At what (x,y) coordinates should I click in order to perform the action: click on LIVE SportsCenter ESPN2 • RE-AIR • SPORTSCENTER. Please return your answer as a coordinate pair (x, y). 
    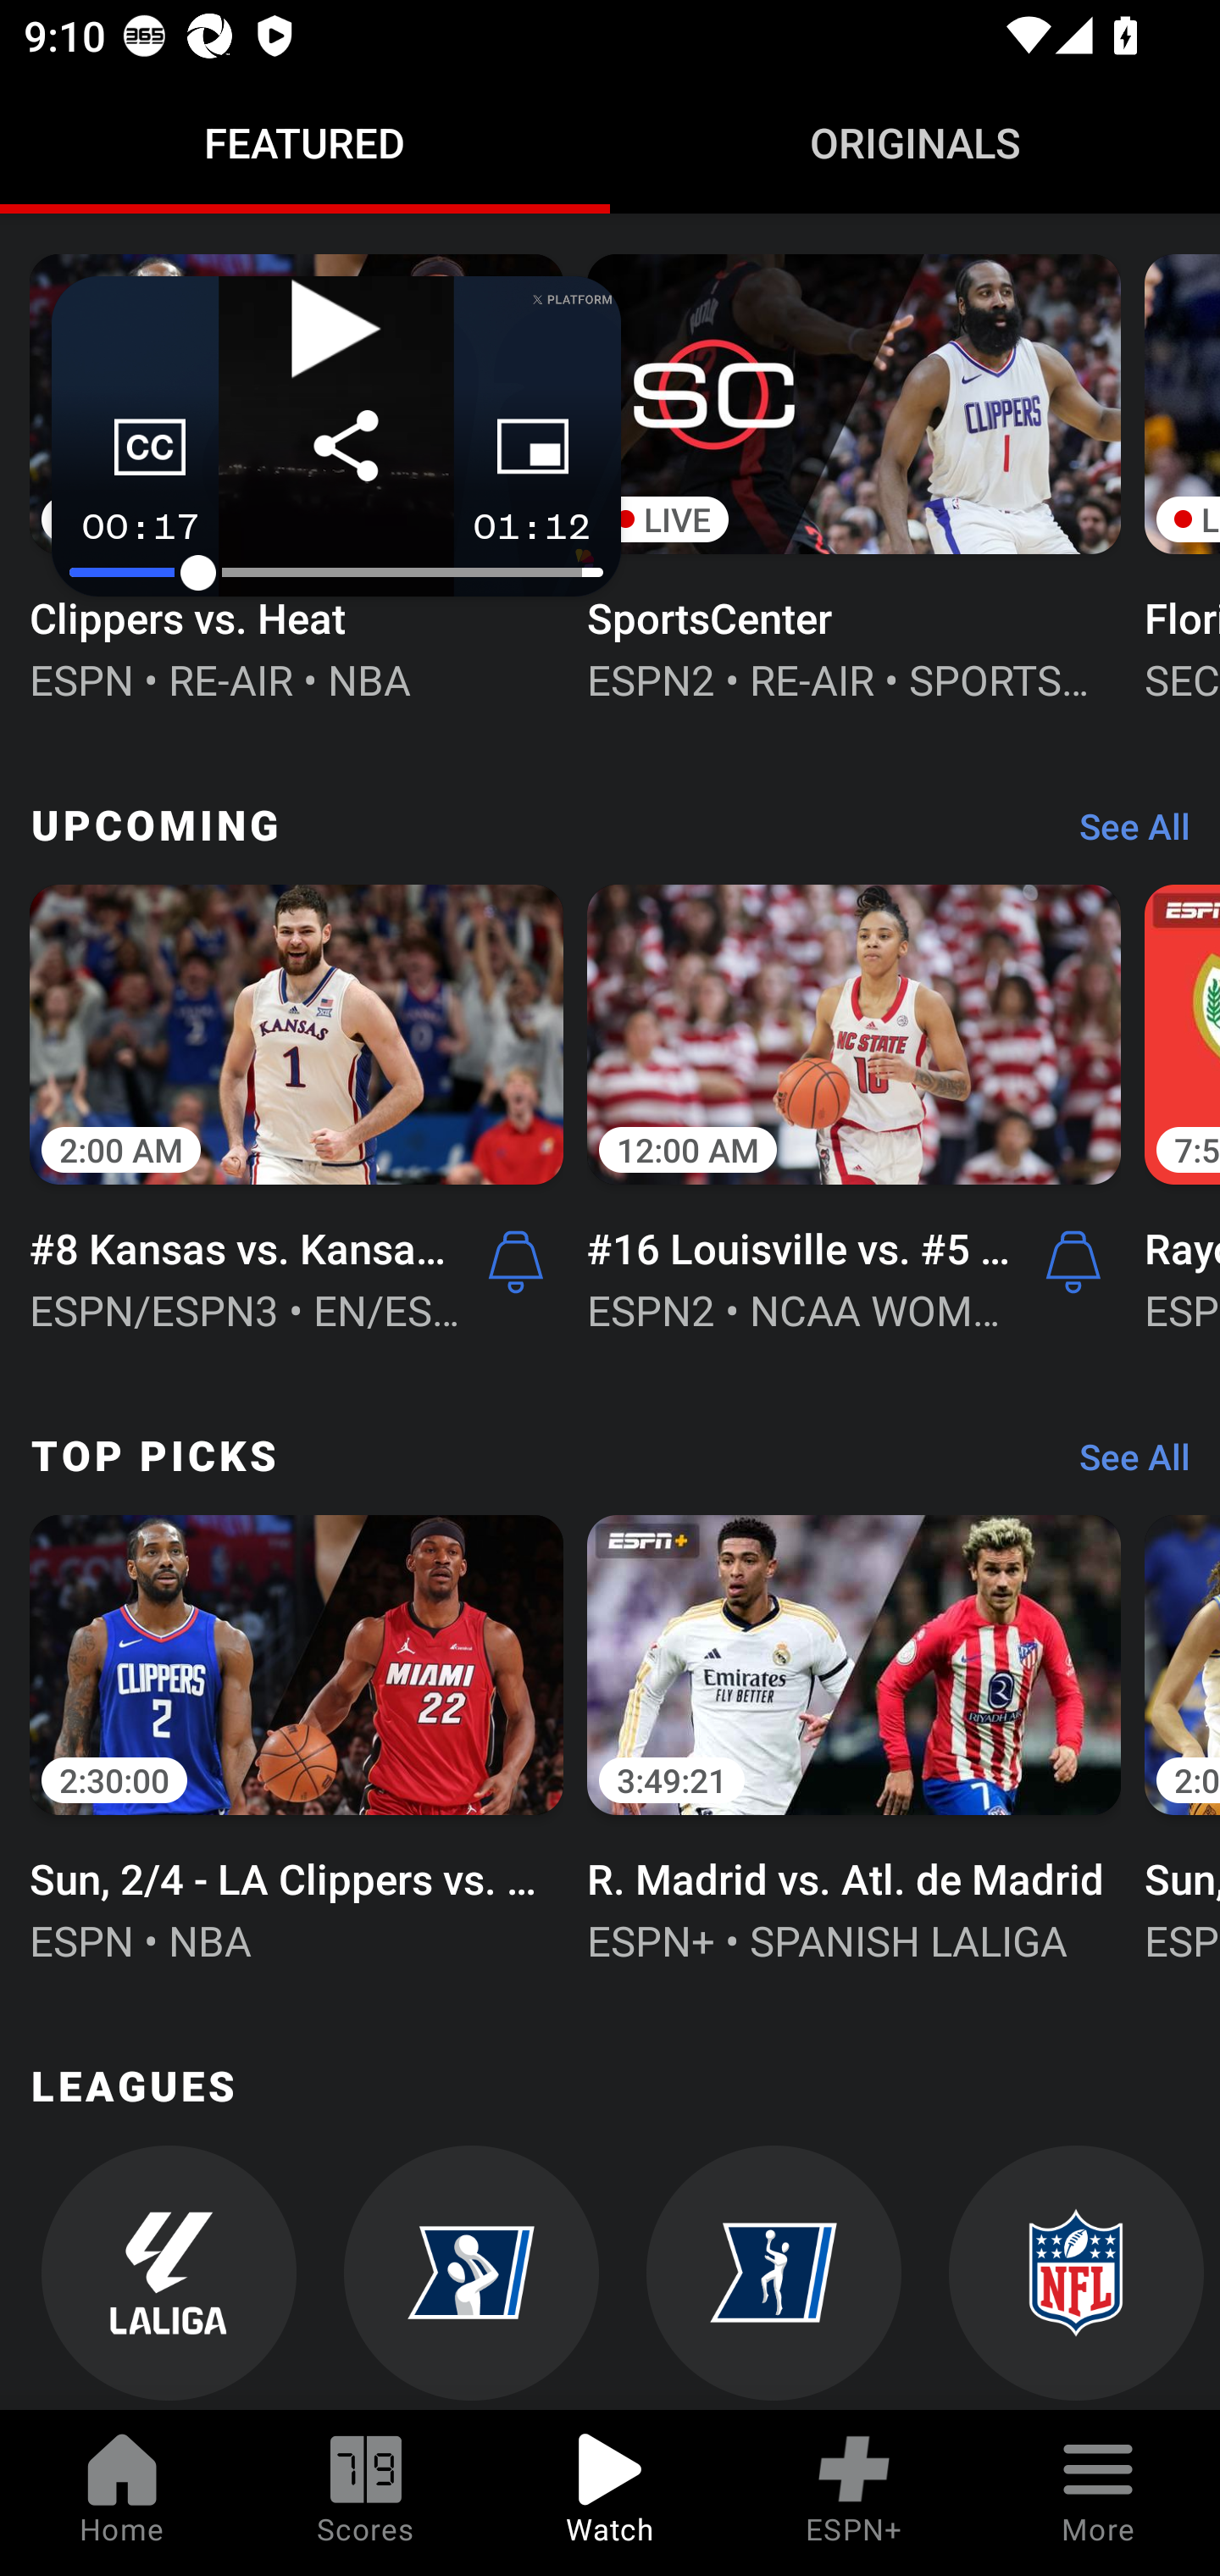
    Looking at the image, I should click on (854, 475).